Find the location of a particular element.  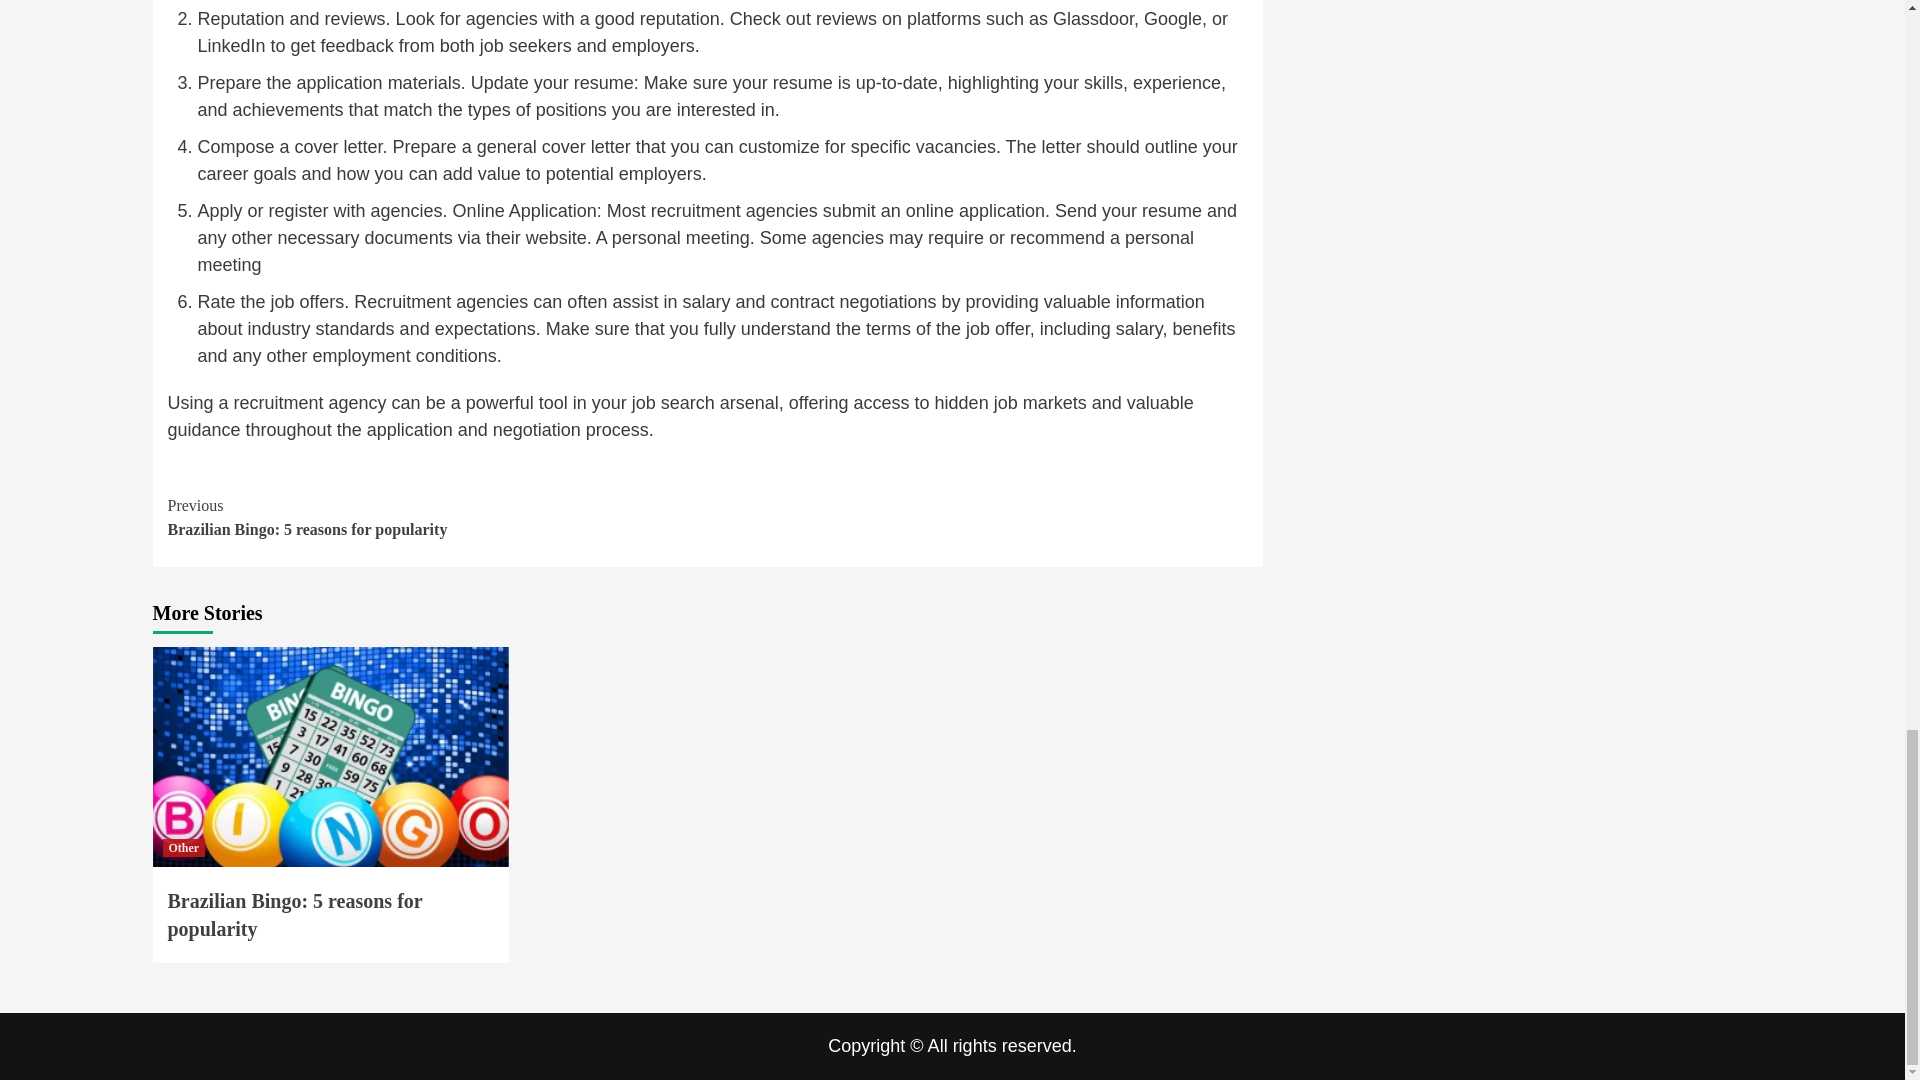

Brazilian Bingo: 5 reasons for popularity is located at coordinates (183, 848).